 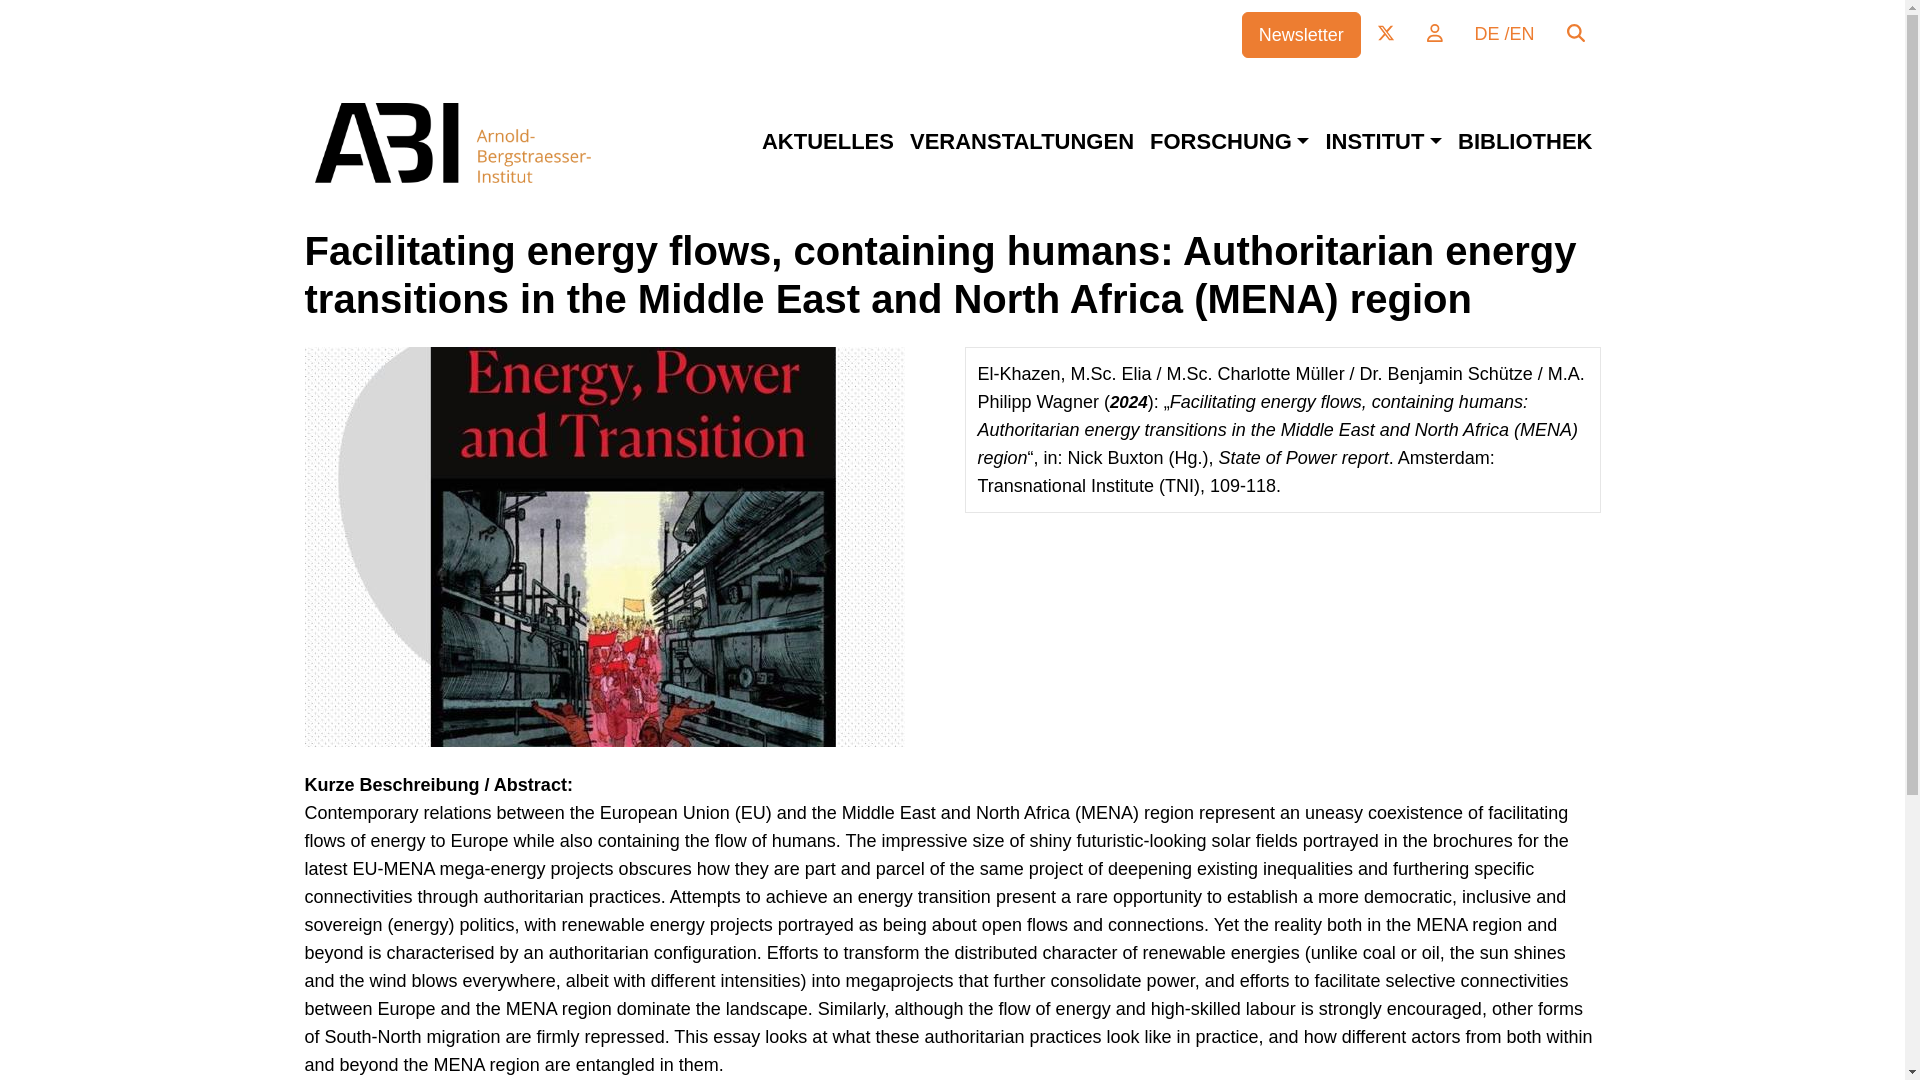 What do you see at coordinates (1574, 34) in the screenshot?
I see `Website durchsuchen` at bounding box center [1574, 34].